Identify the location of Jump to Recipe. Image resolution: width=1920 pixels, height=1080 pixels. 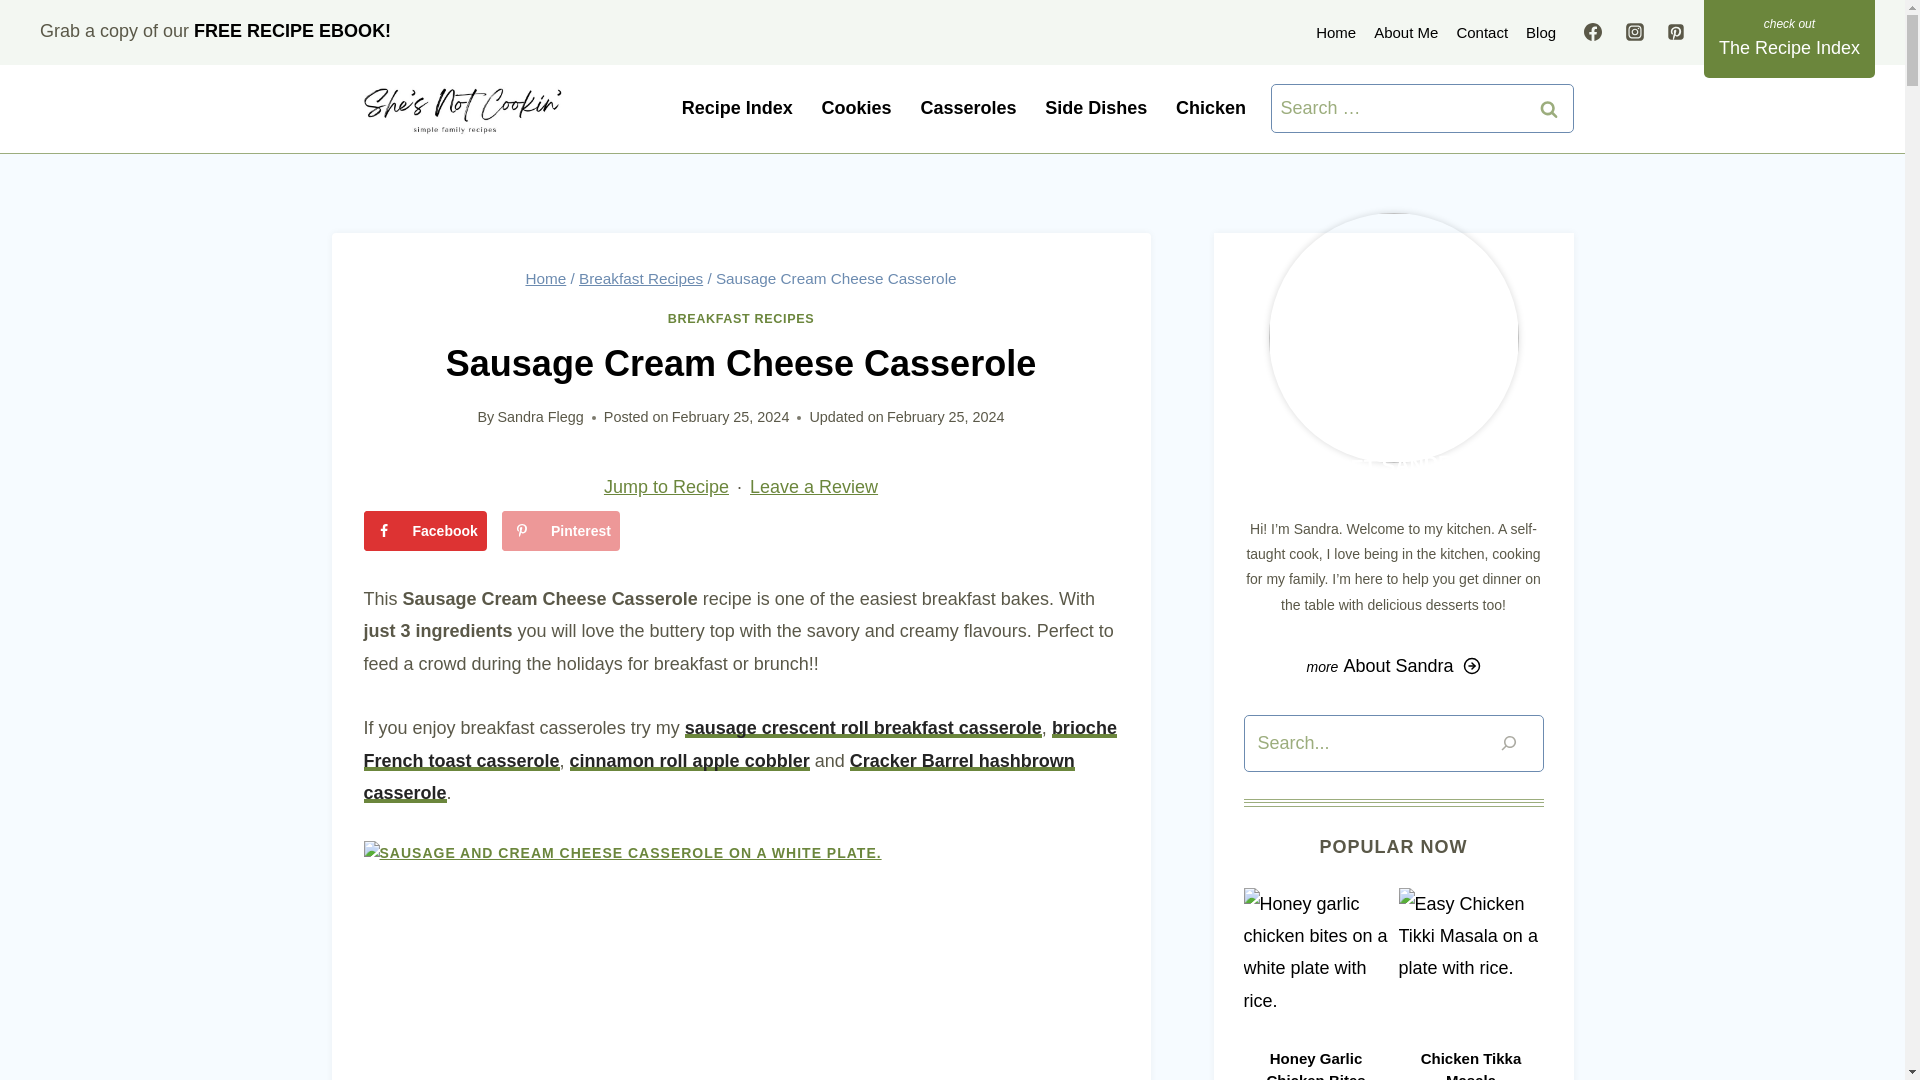
(666, 486).